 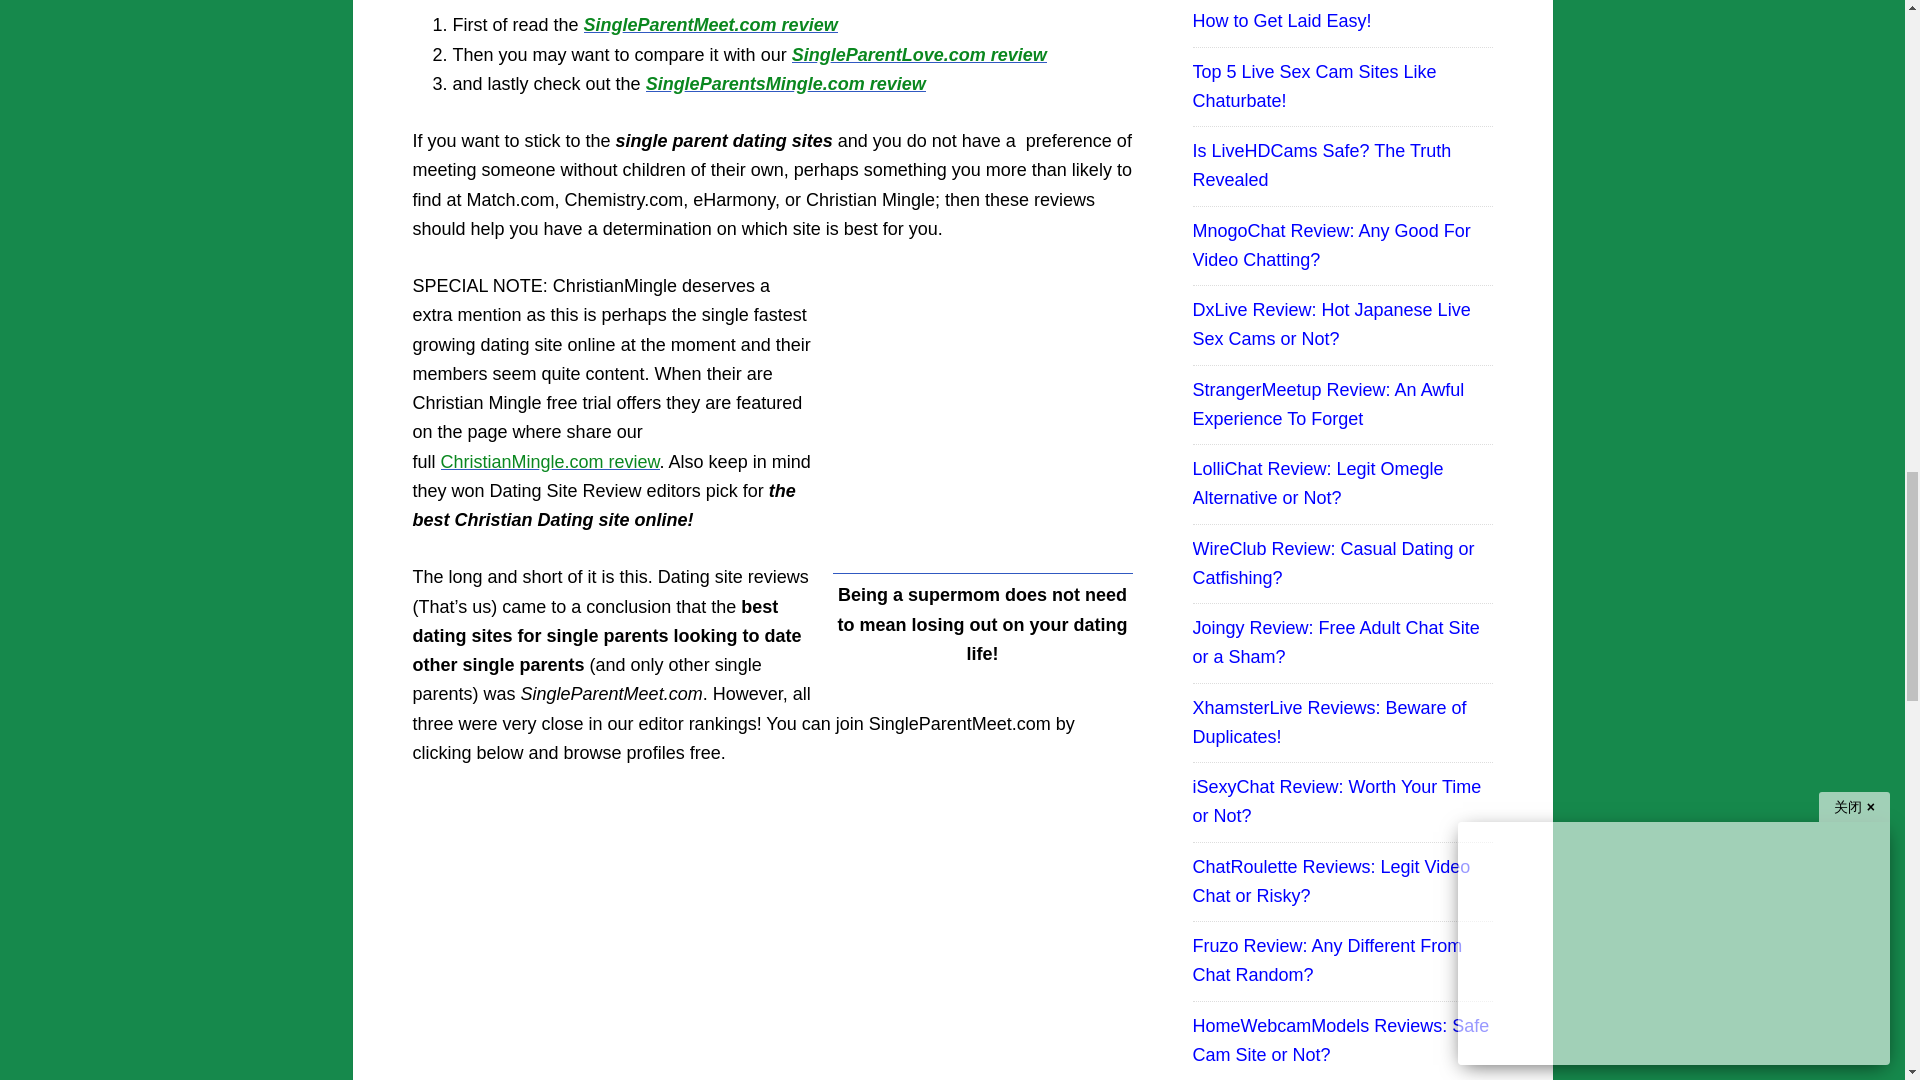 What do you see at coordinates (550, 462) in the screenshot?
I see `ChristianMingle reviews` at bounding box center [550, 462].